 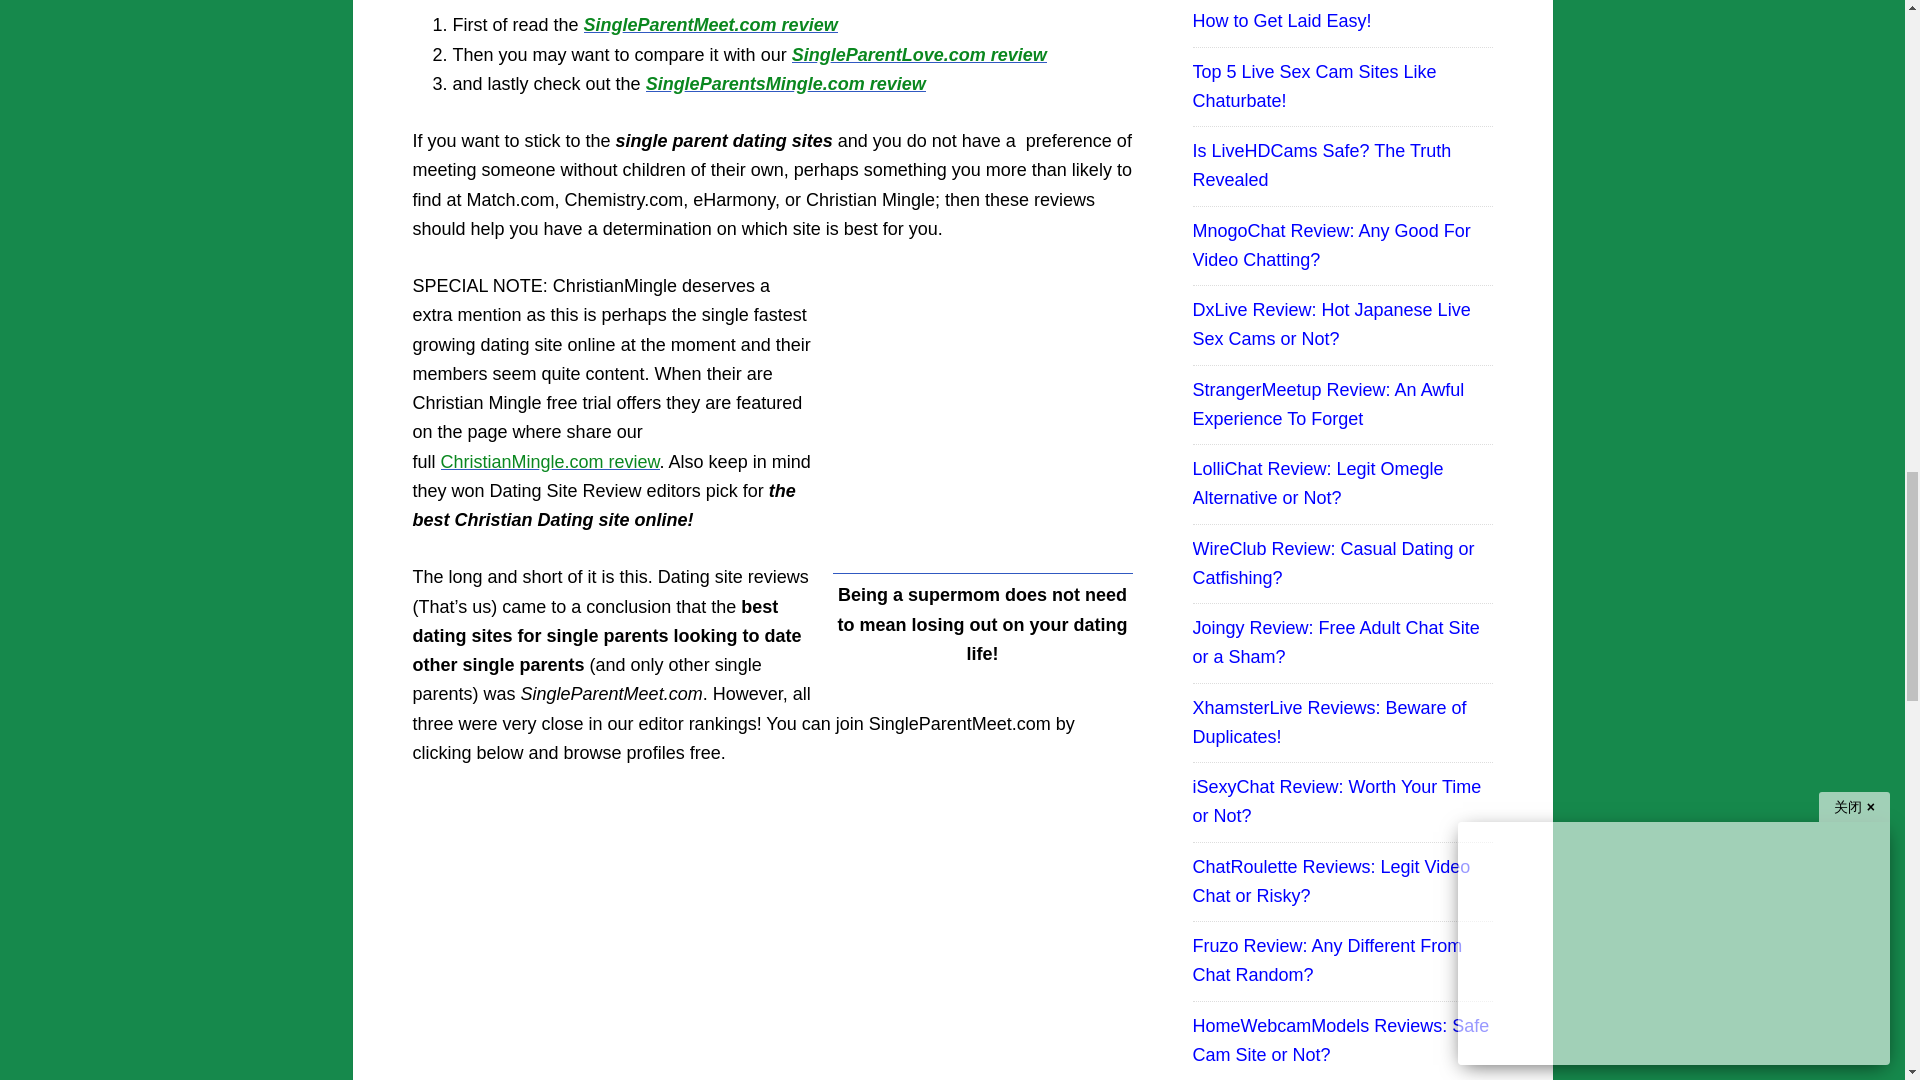 What do you see at coordinates (550, 462) in the screenshot?
I see `ChristianMingle reviews` at bounding box center [550, 462].